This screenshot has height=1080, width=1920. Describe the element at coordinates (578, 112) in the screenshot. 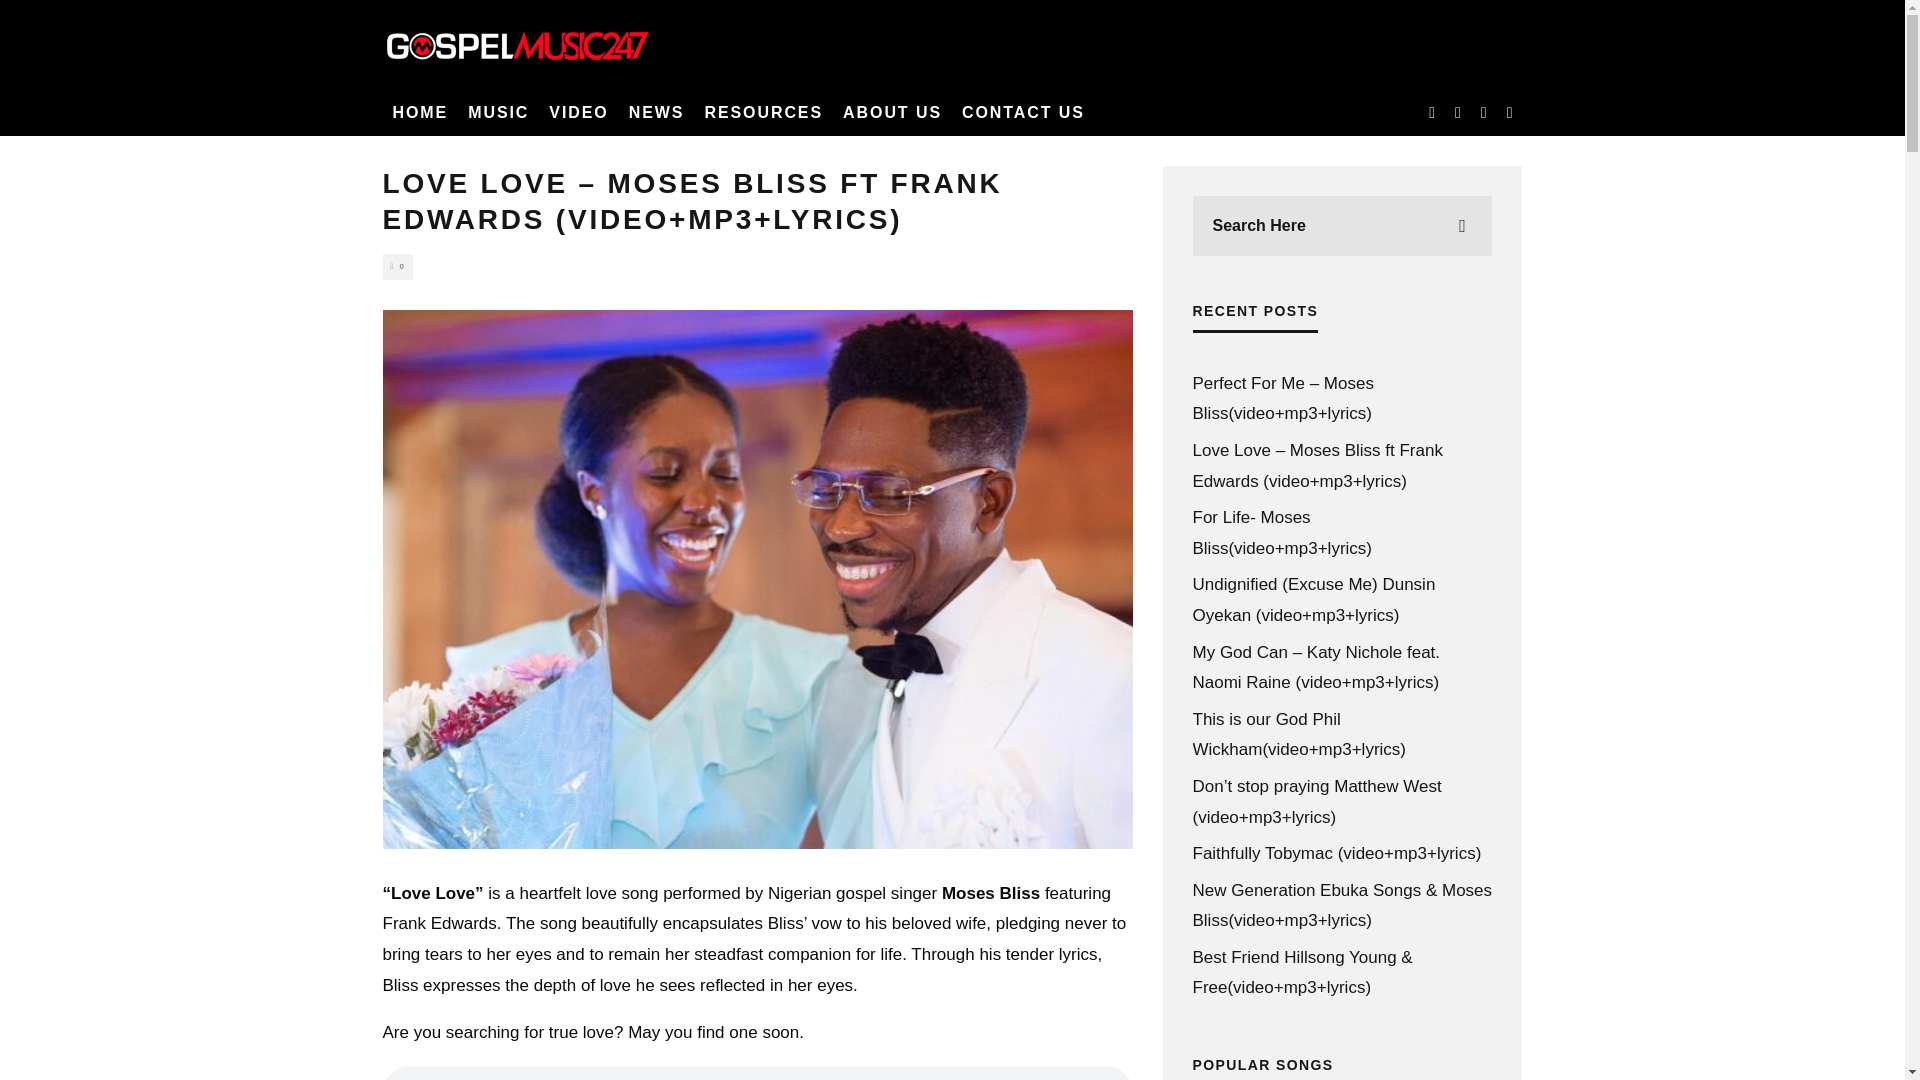

I see `VIDEO` at that location.